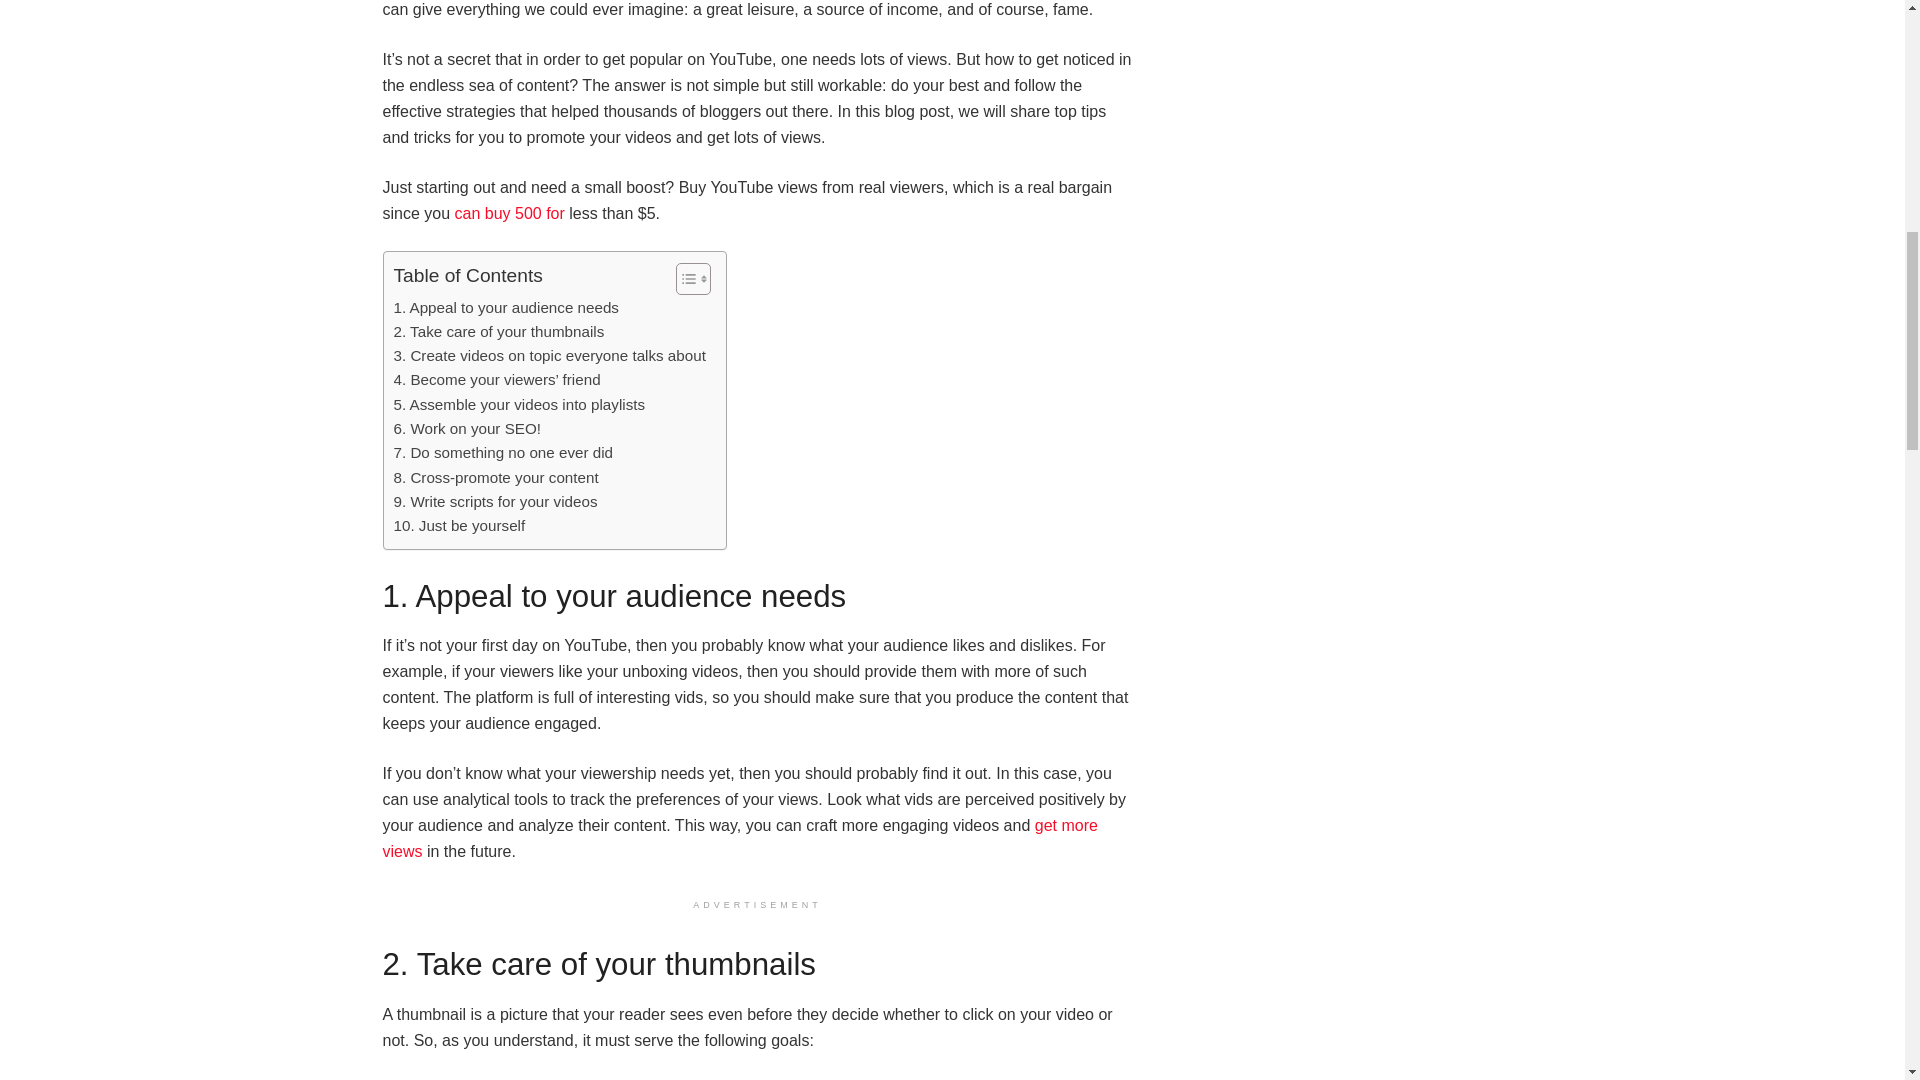  What do you see at coordinates (504, 452) in the screenshot?
I see `7. Do something no one ever did` at bounding box center [504, 452].